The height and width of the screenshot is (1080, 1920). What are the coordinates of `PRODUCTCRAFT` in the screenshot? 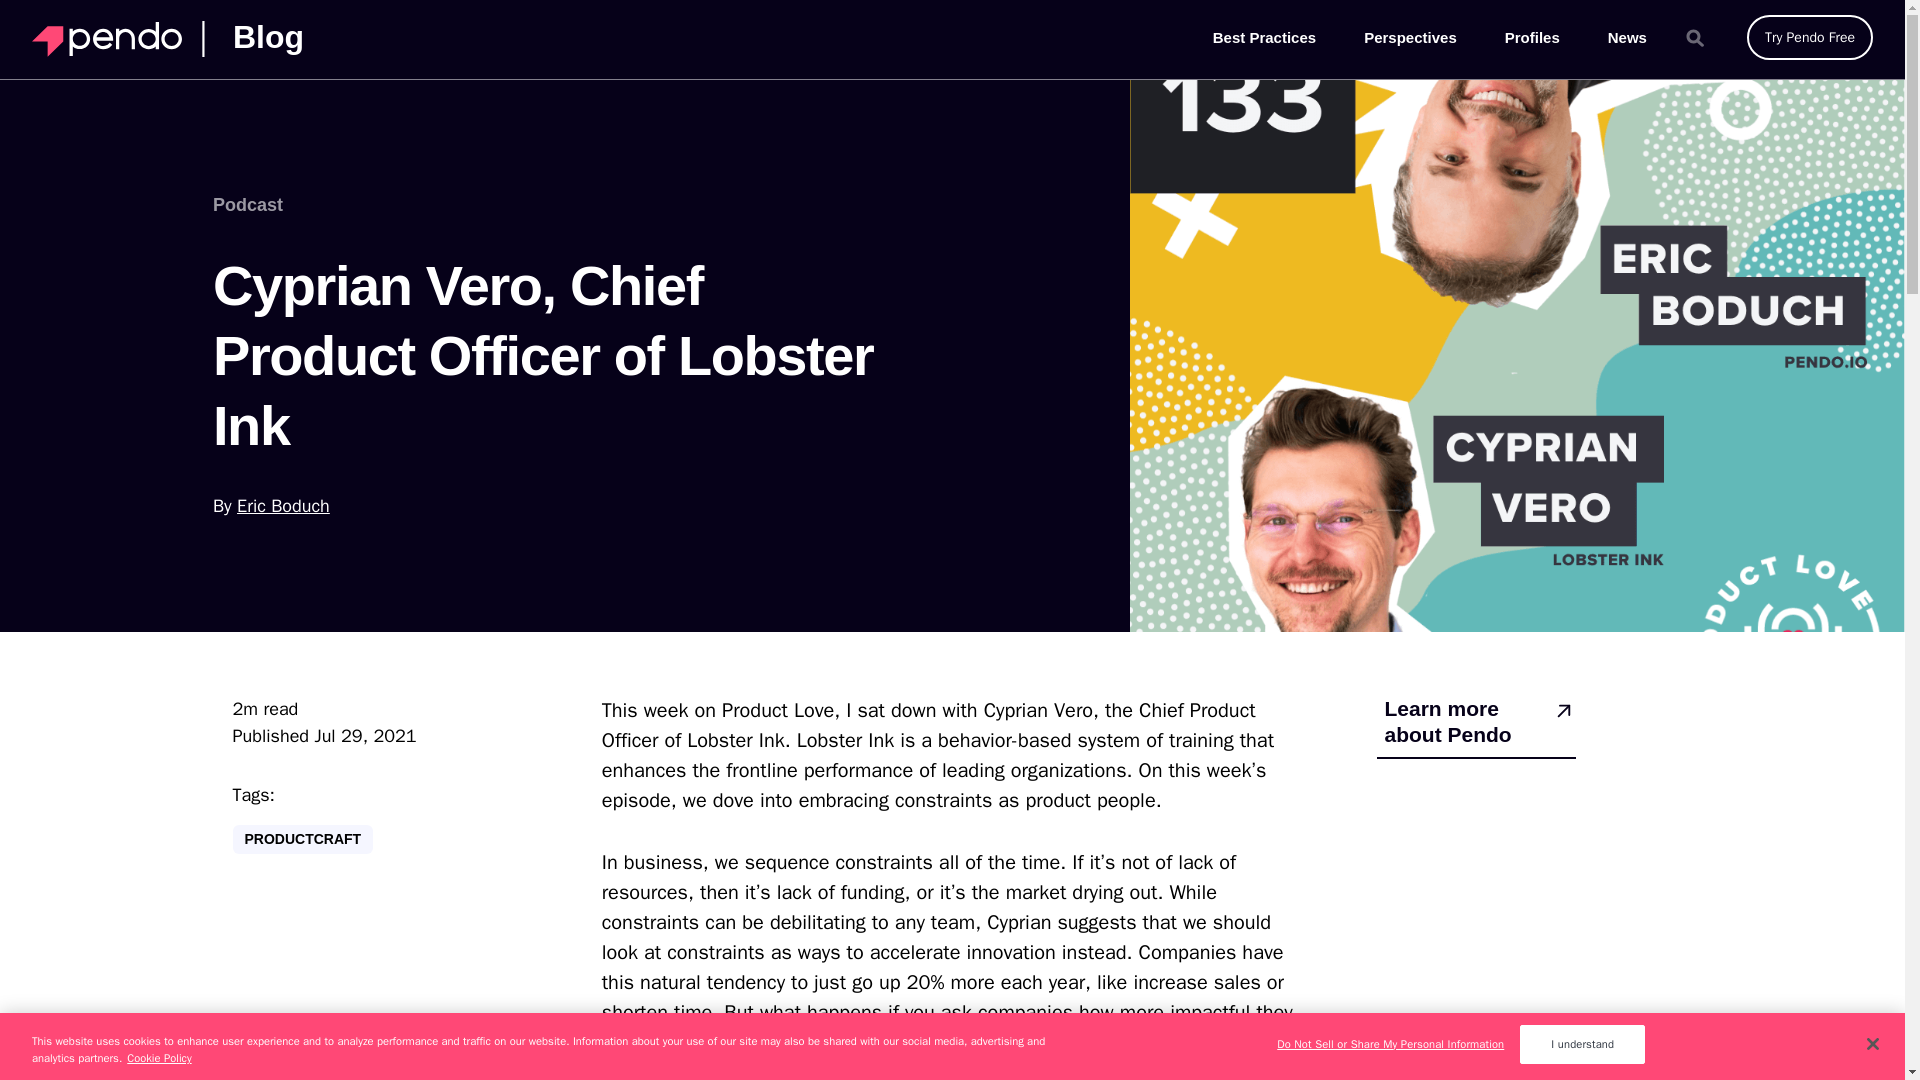 It's located at (302, 840).